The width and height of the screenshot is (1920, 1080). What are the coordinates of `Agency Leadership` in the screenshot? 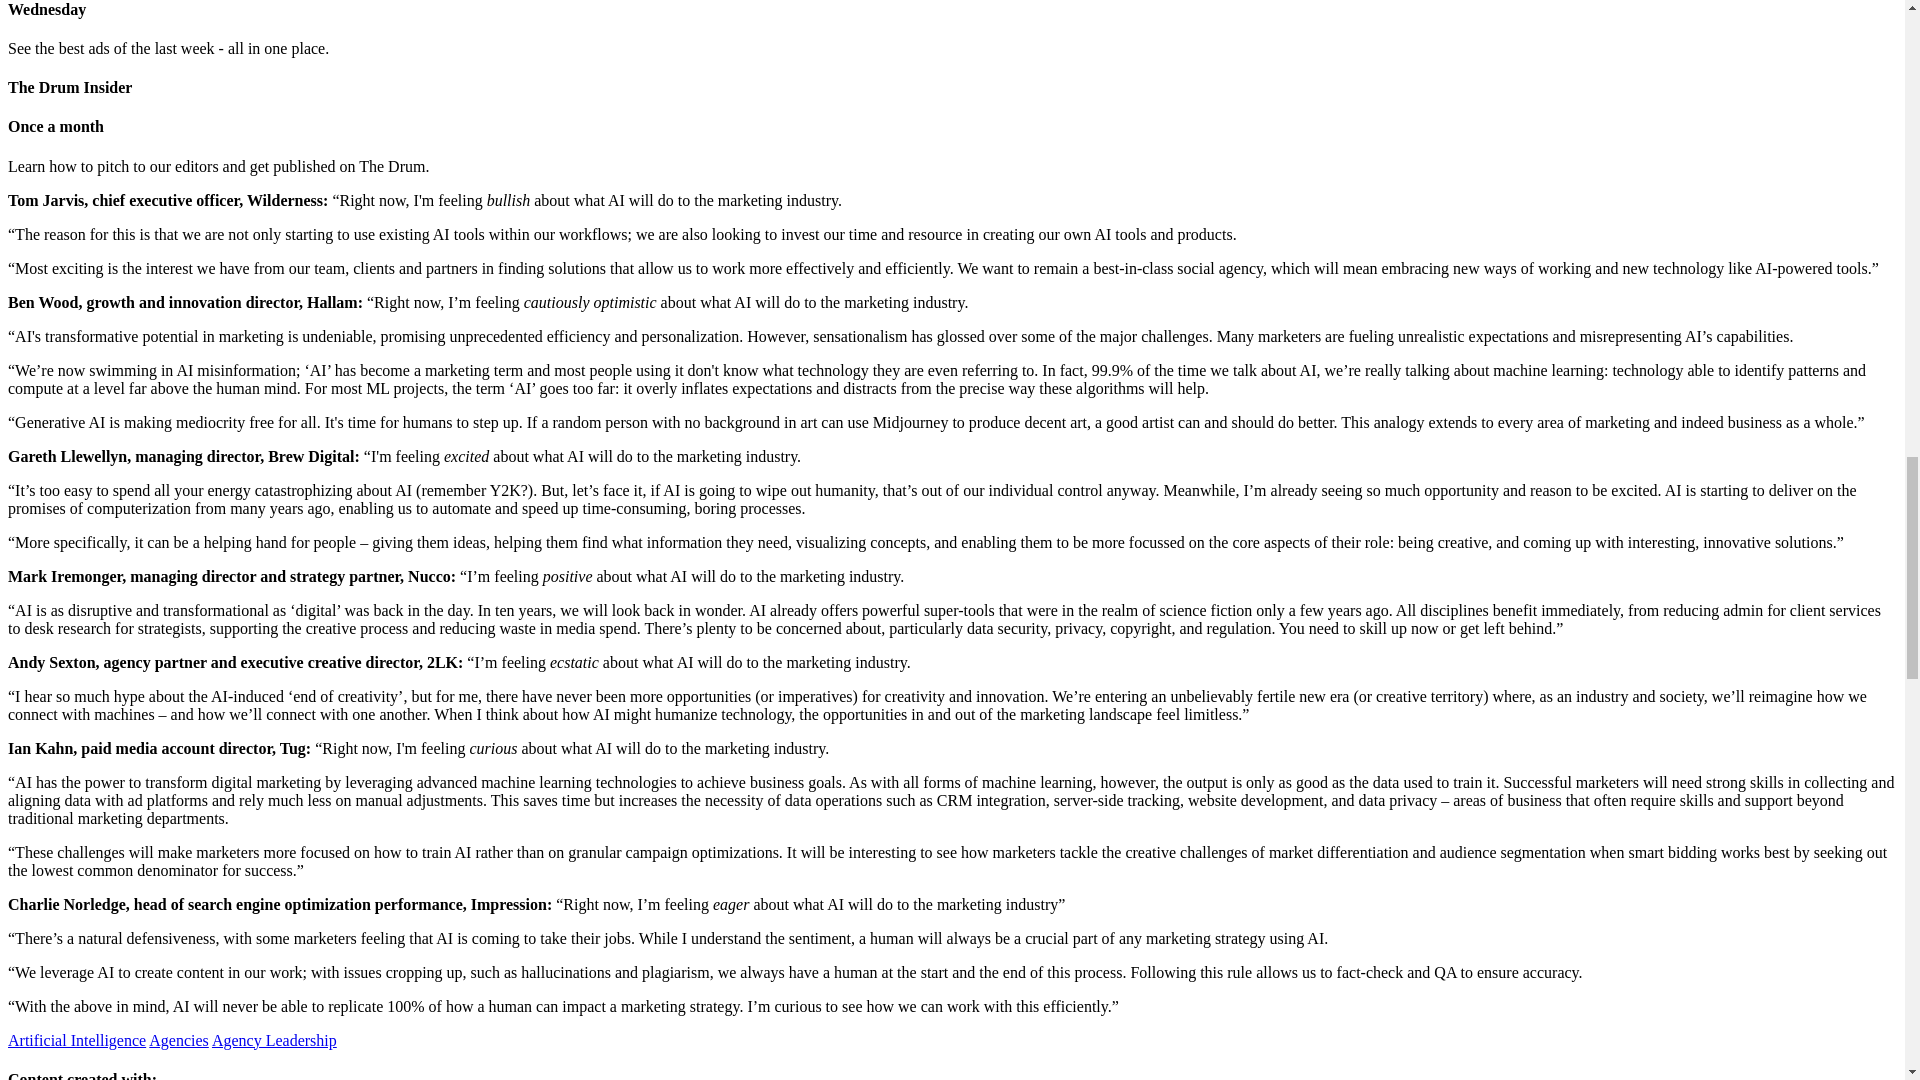 It's located at (274, 1040).